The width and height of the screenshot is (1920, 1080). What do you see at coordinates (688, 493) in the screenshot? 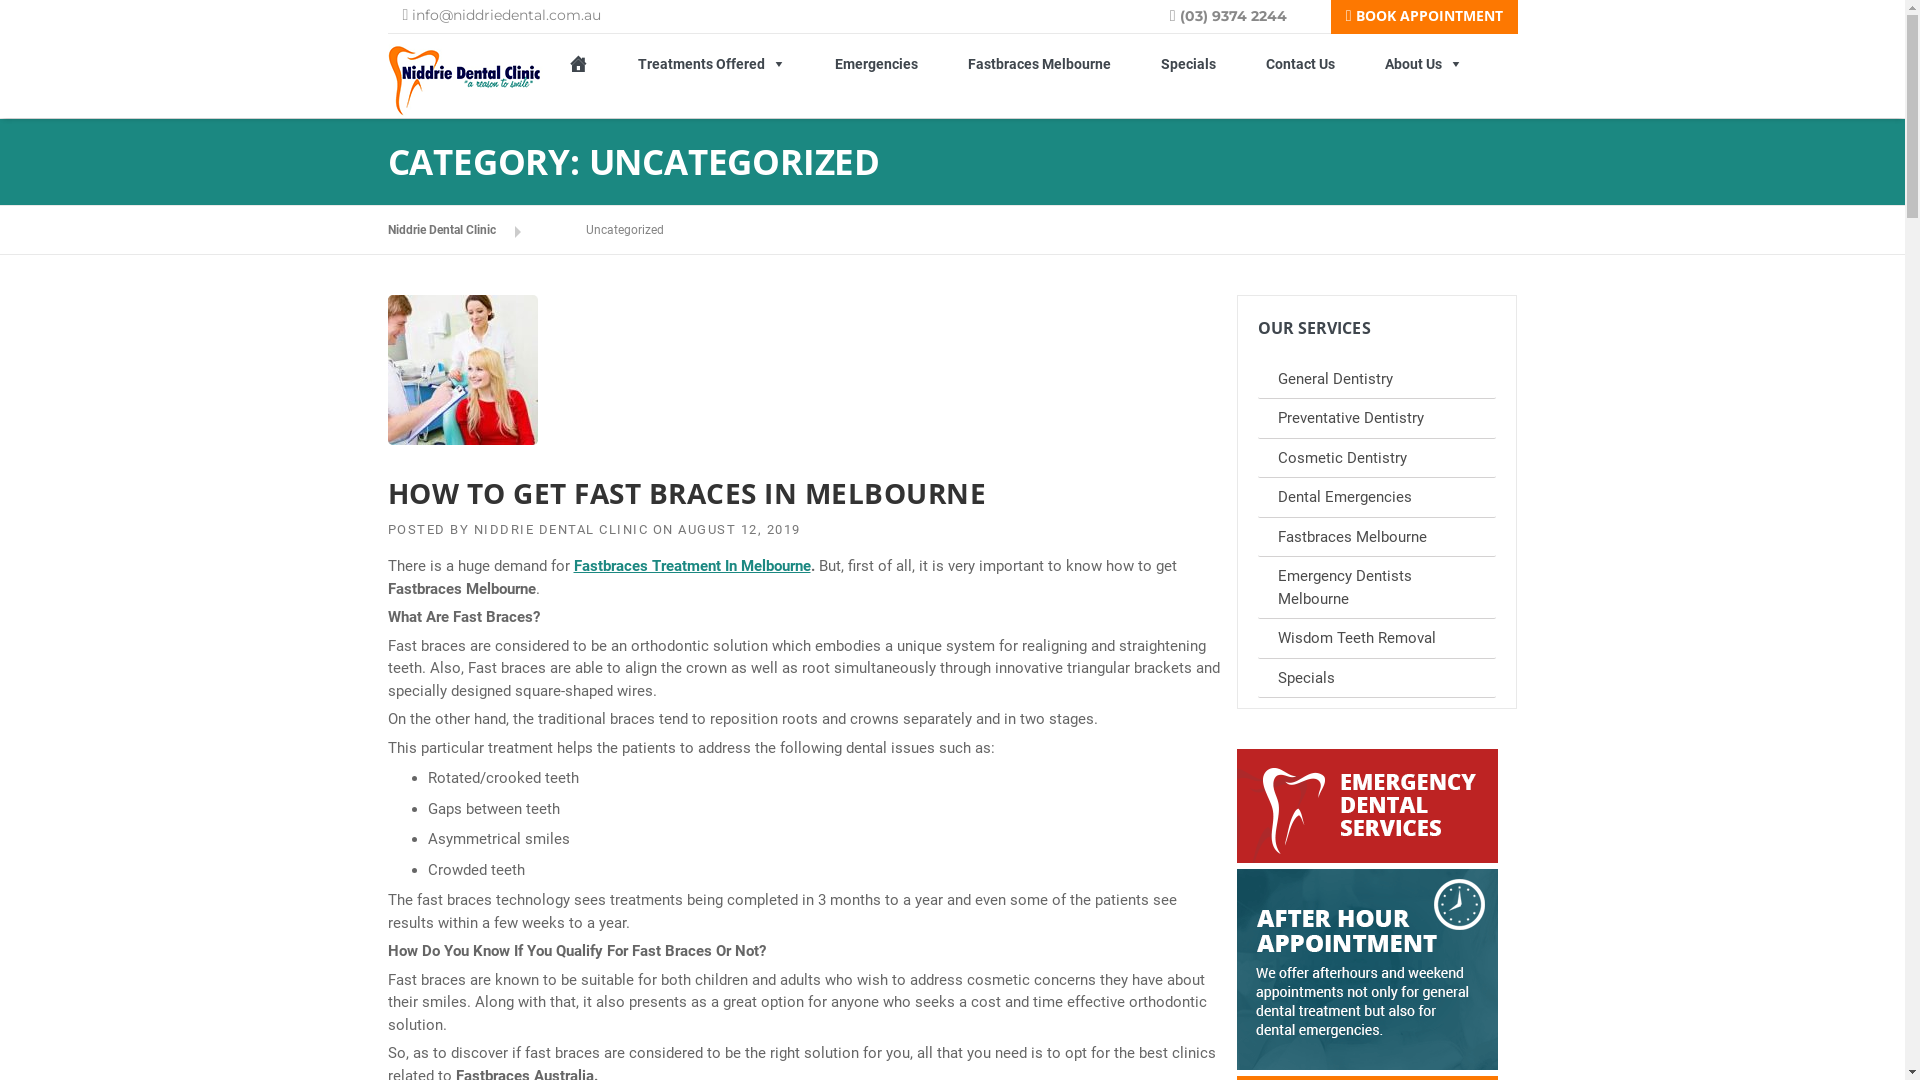
I see `HOW TO GET FAST BRACES IN MELBOURNE` at bounding box center [688, 493].